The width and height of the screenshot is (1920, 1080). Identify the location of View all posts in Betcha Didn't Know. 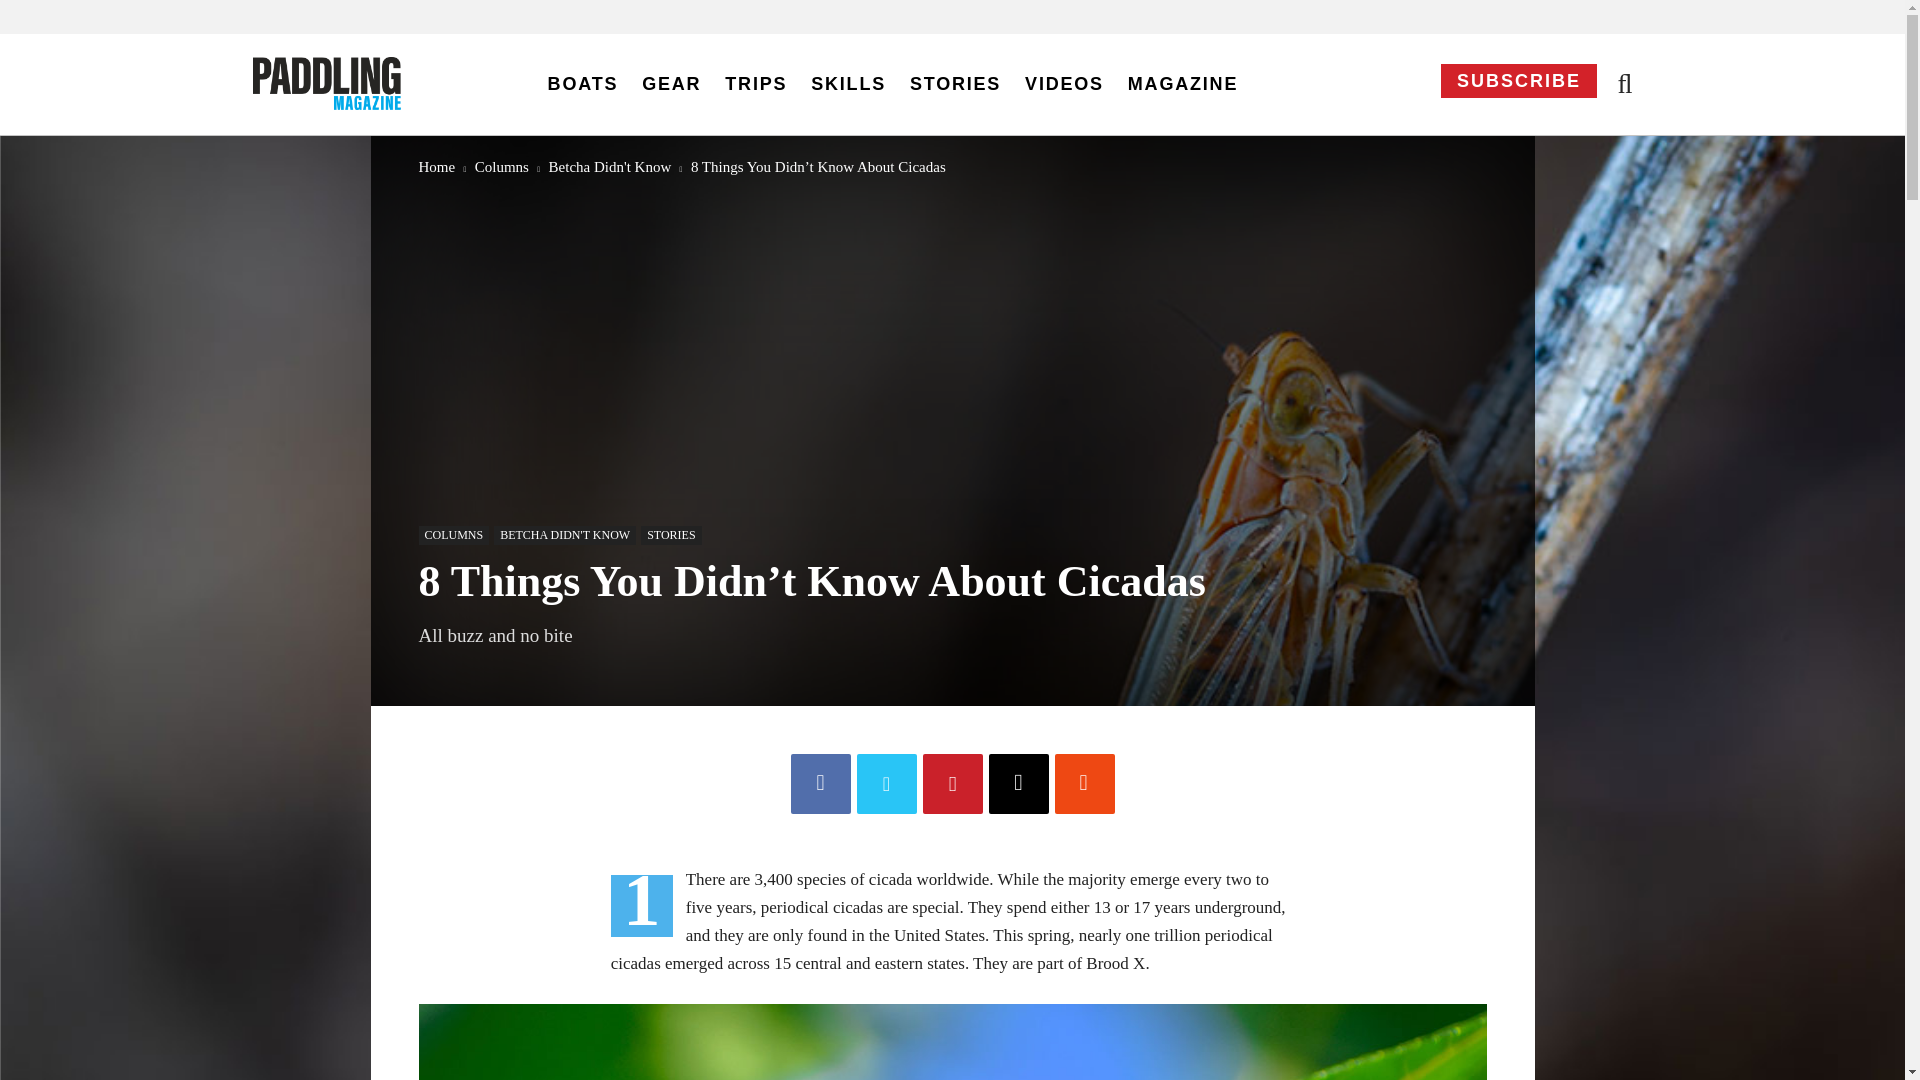
(610, 165).